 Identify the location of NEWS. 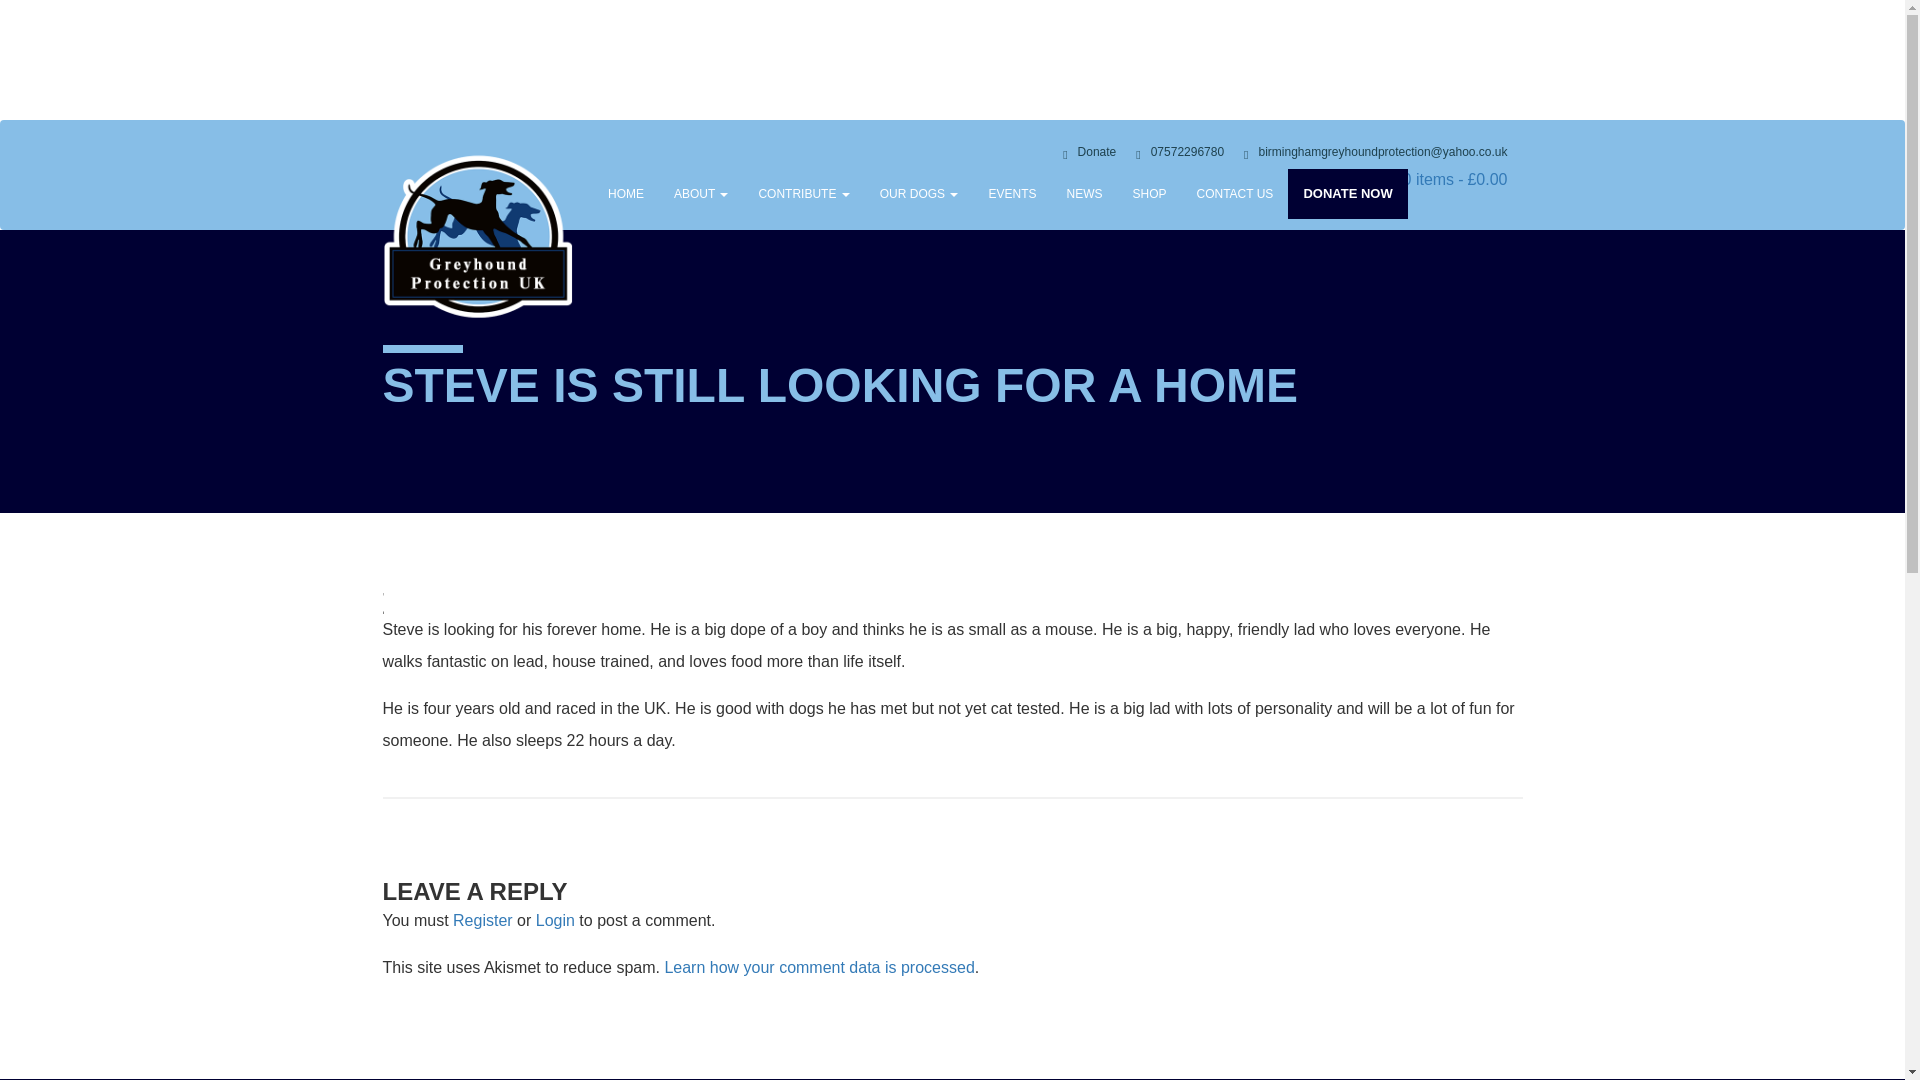
(1084, 194).